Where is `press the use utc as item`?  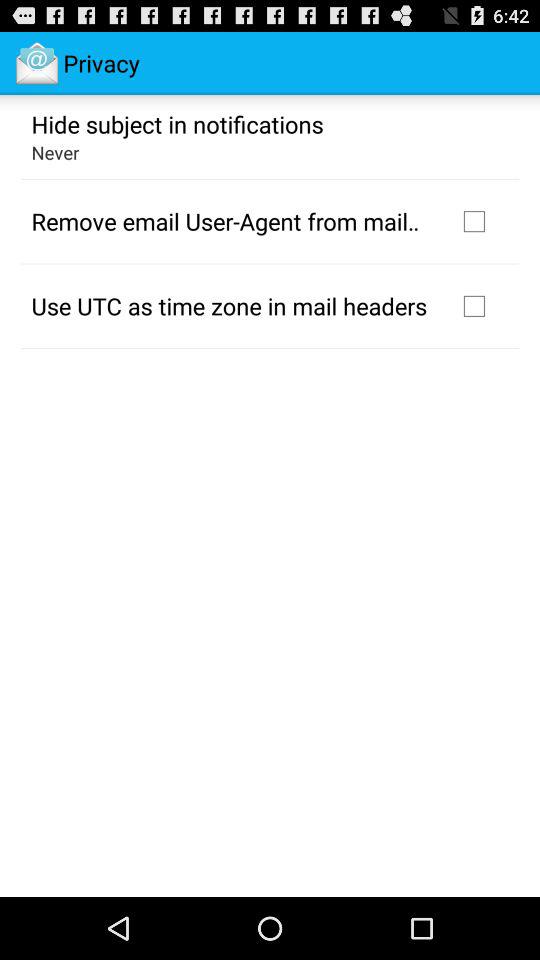
press the use utc as item is located at coordinates (229, 305).